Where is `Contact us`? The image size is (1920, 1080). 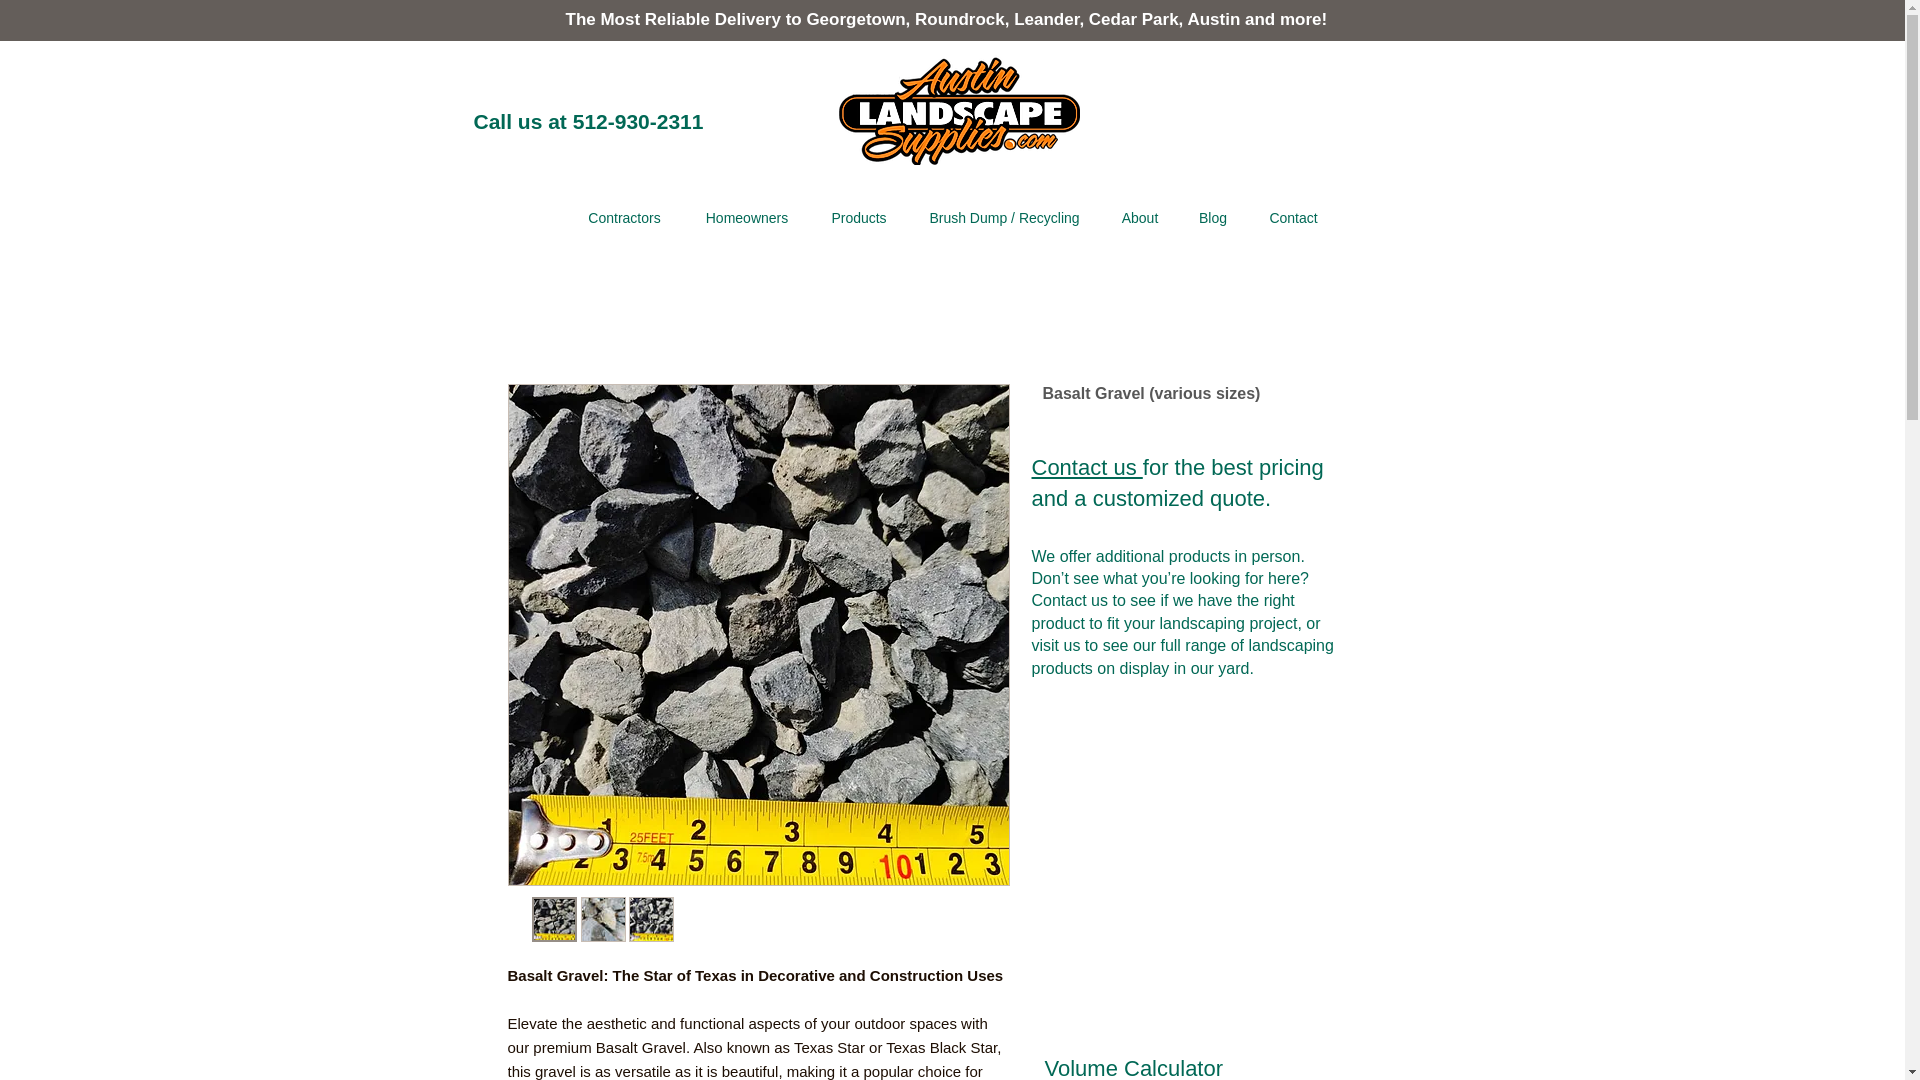 Contact us is located at coordinates (1087, 466).